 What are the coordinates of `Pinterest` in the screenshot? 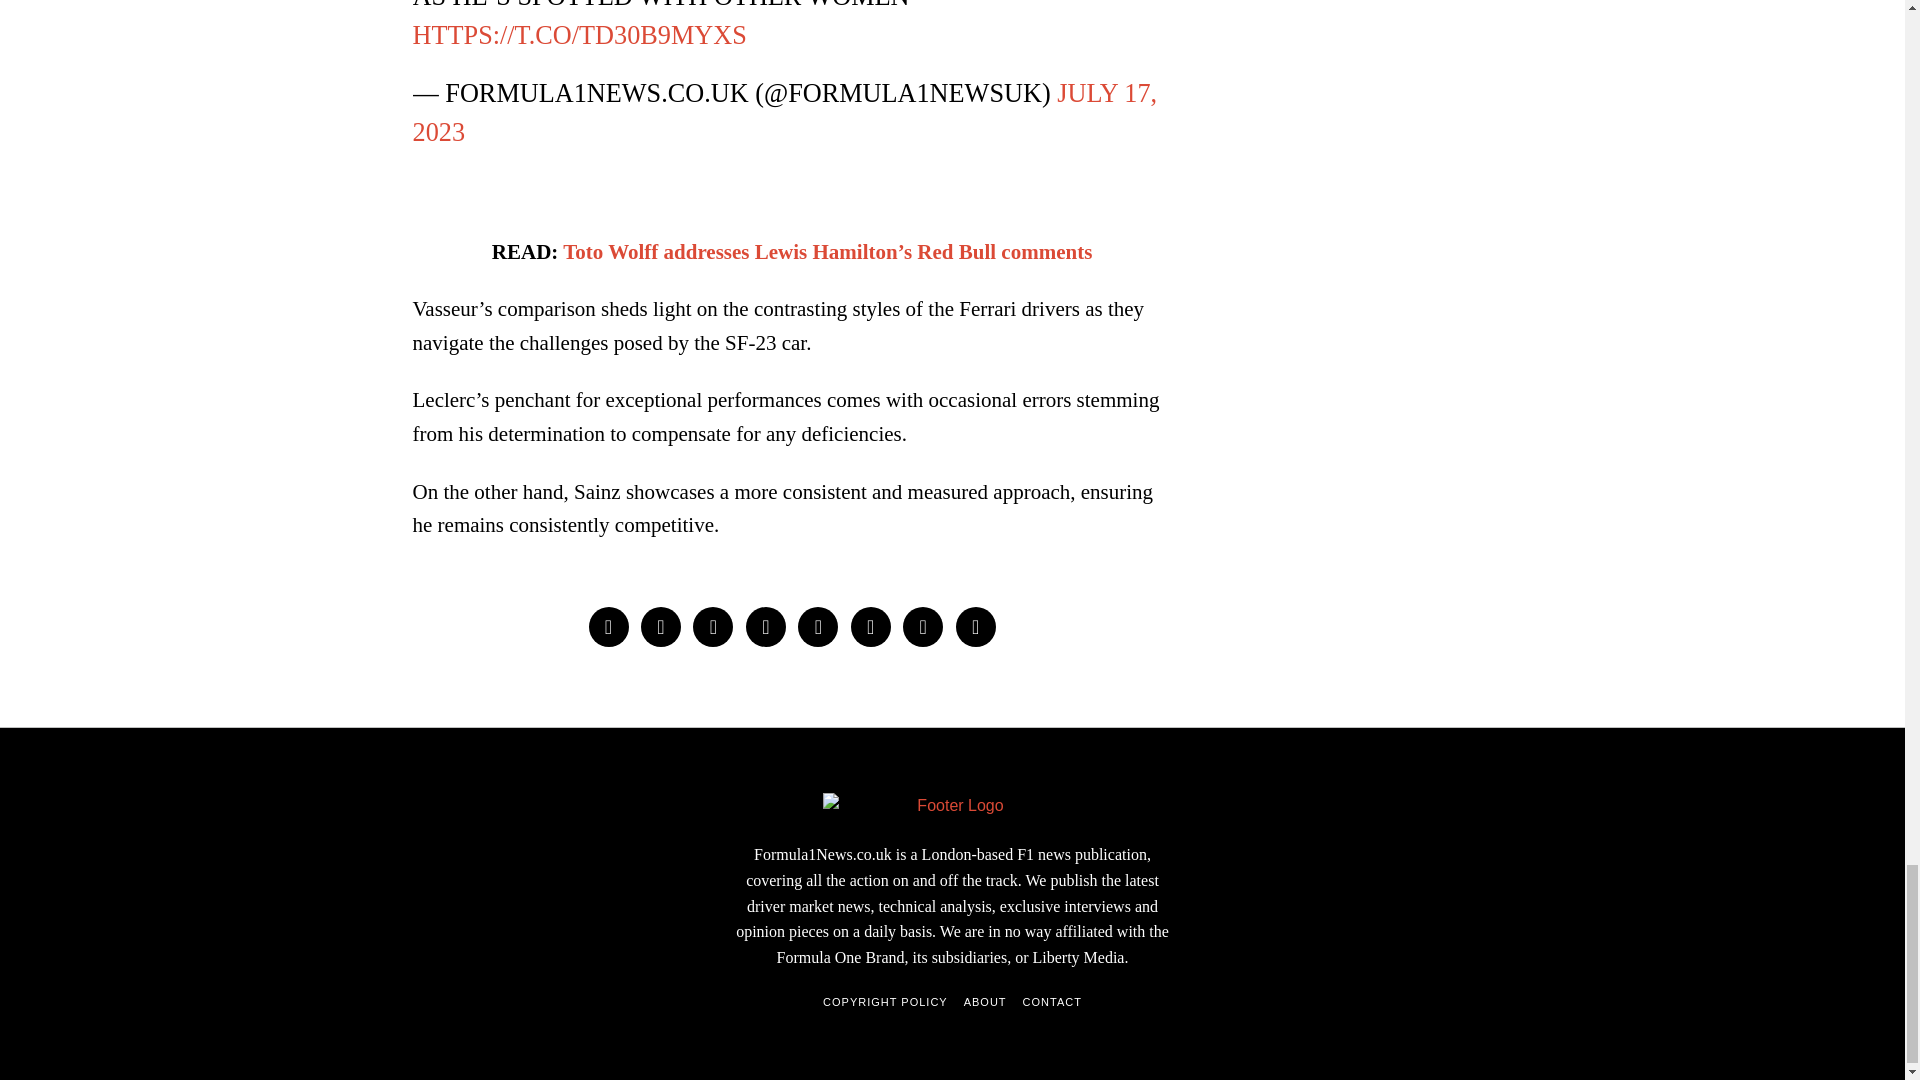 It's located at (766, 626).